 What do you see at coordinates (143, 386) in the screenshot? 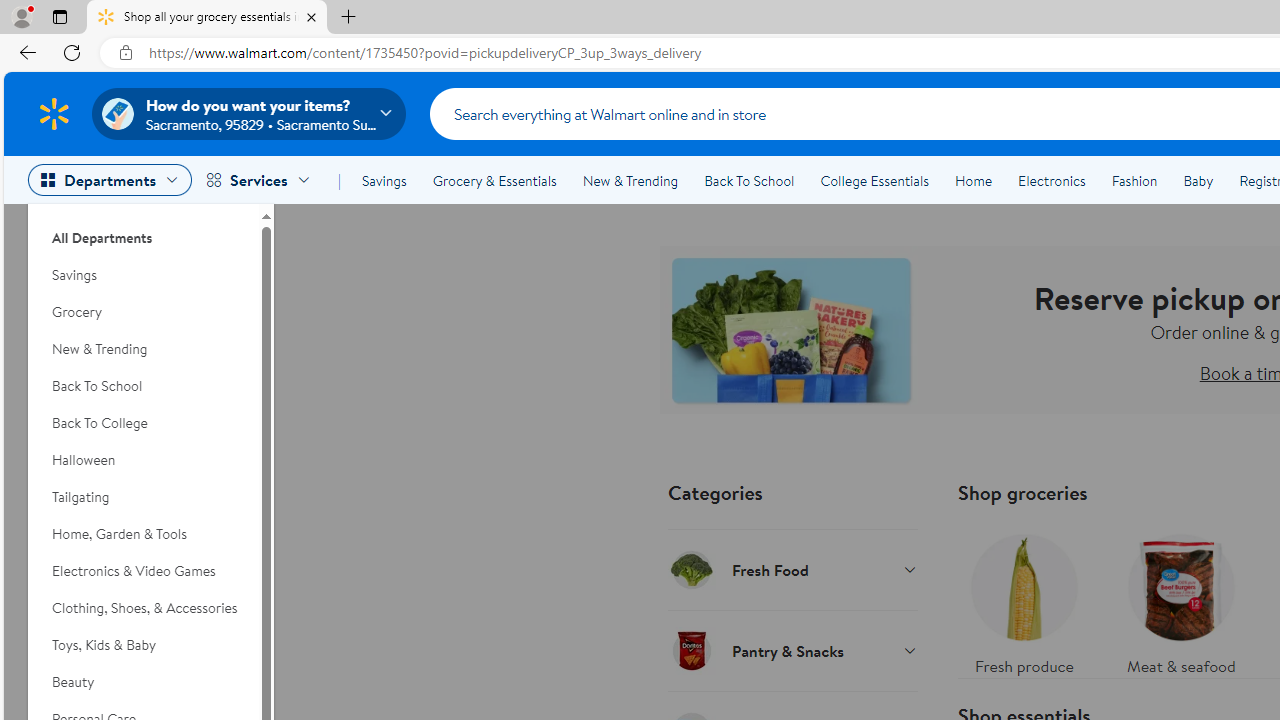
I see `Back To School` at bounding box center [143, 386].